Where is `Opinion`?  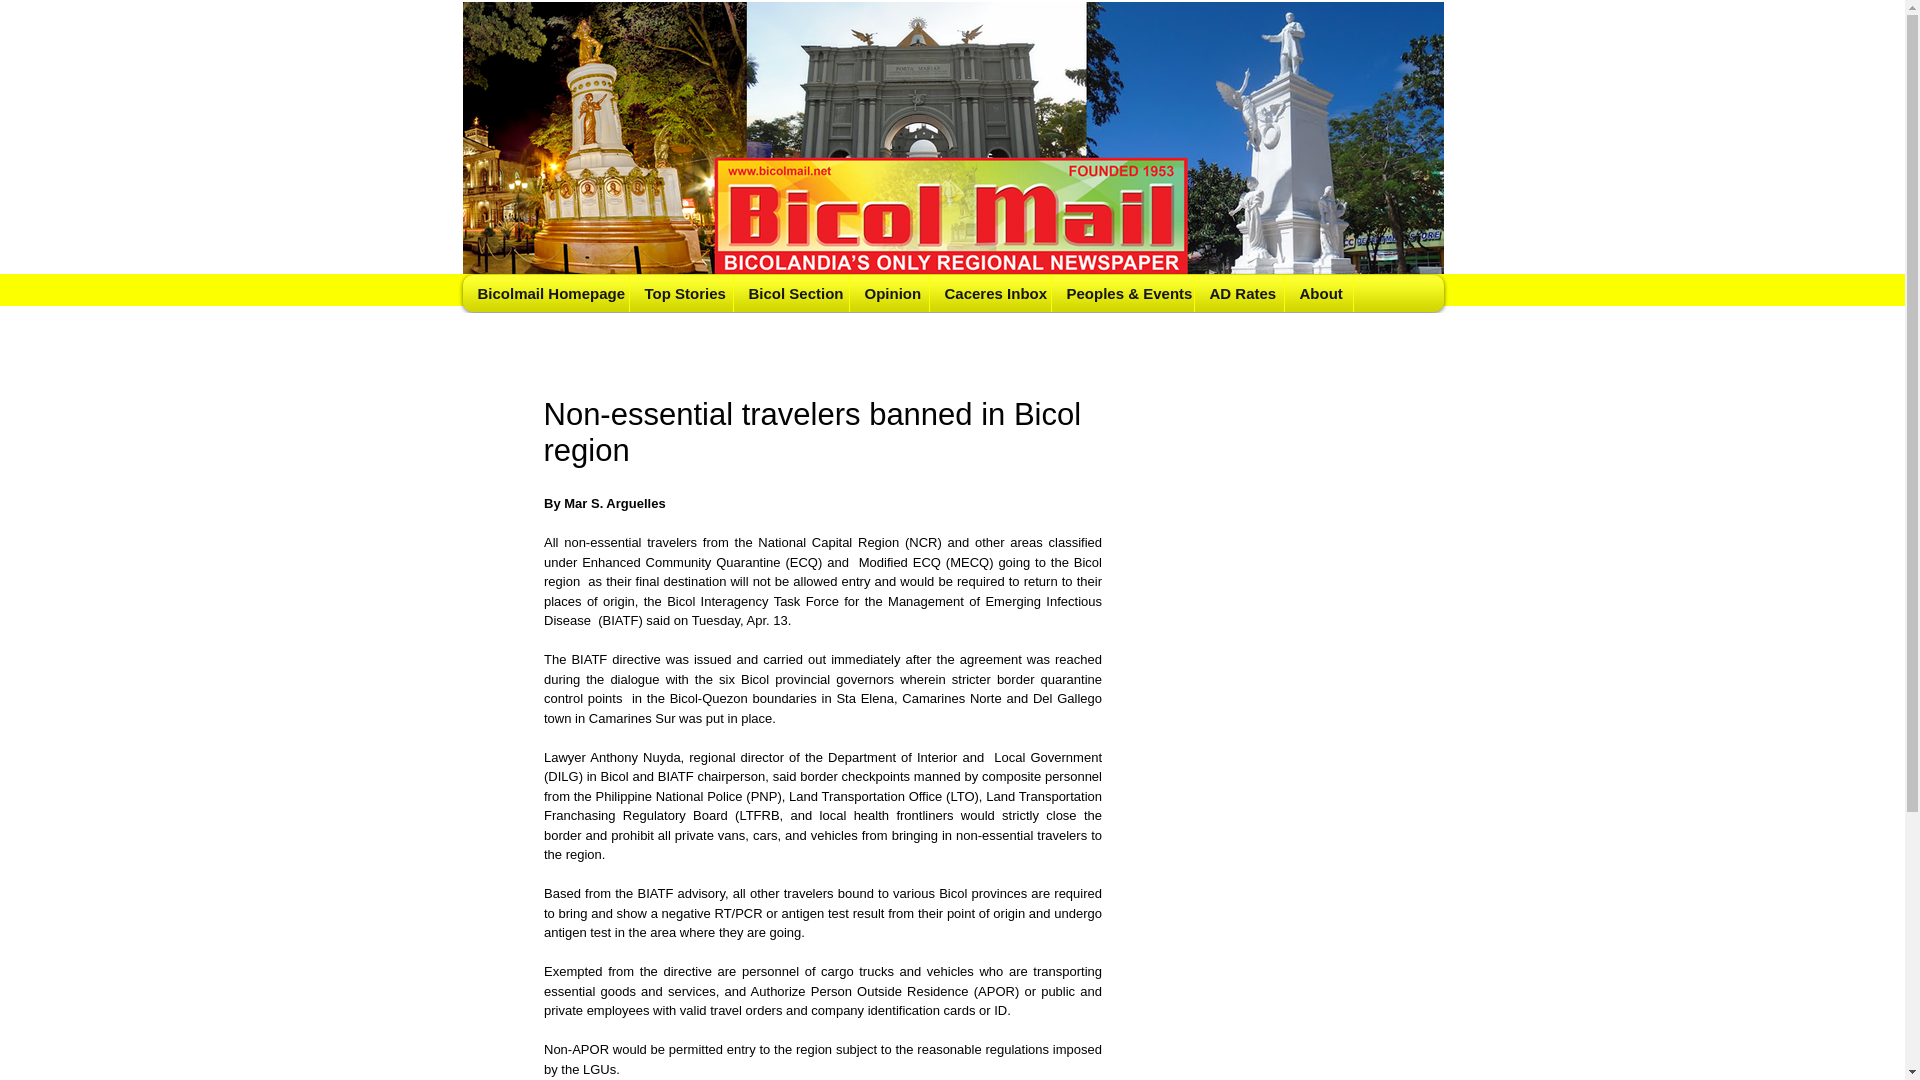
Opinion is located at coordinates (888, 294).